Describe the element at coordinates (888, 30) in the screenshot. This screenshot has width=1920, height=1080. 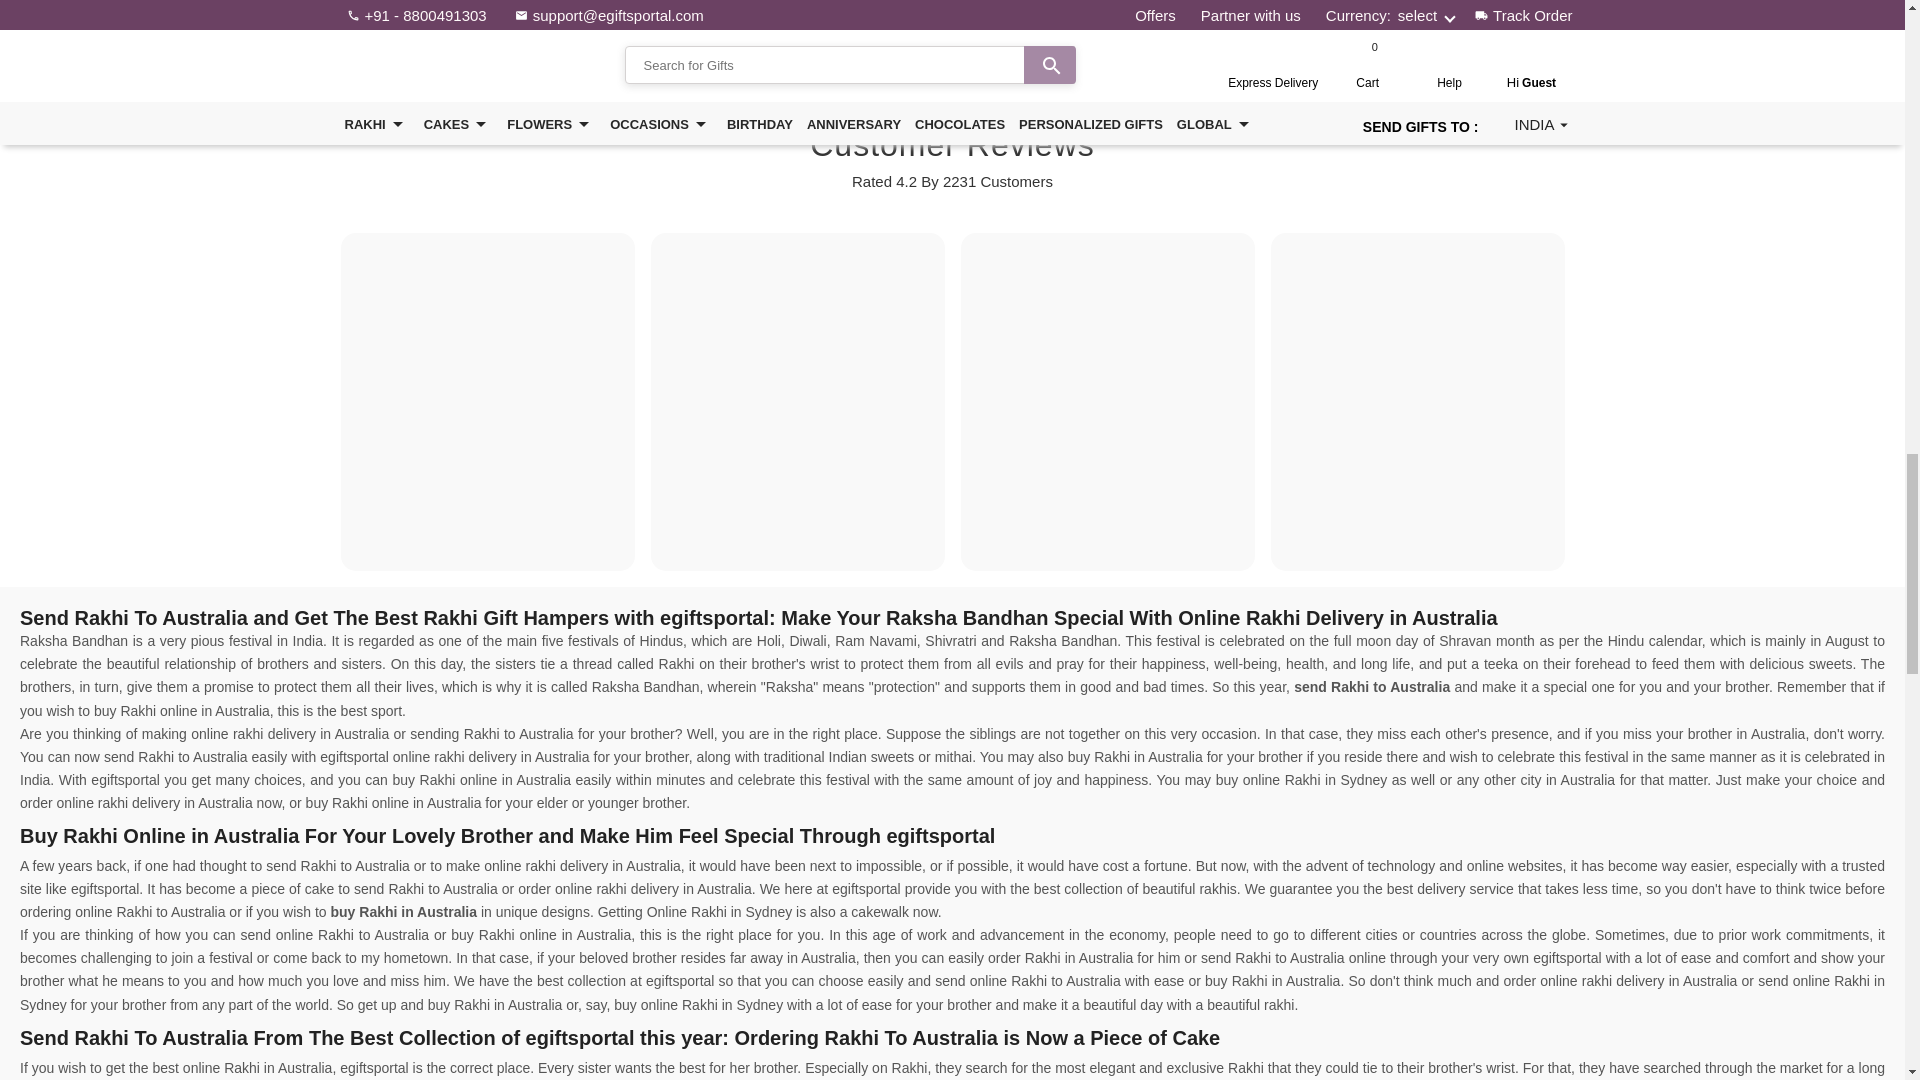
I see `Rakhi To Canada` at that location.